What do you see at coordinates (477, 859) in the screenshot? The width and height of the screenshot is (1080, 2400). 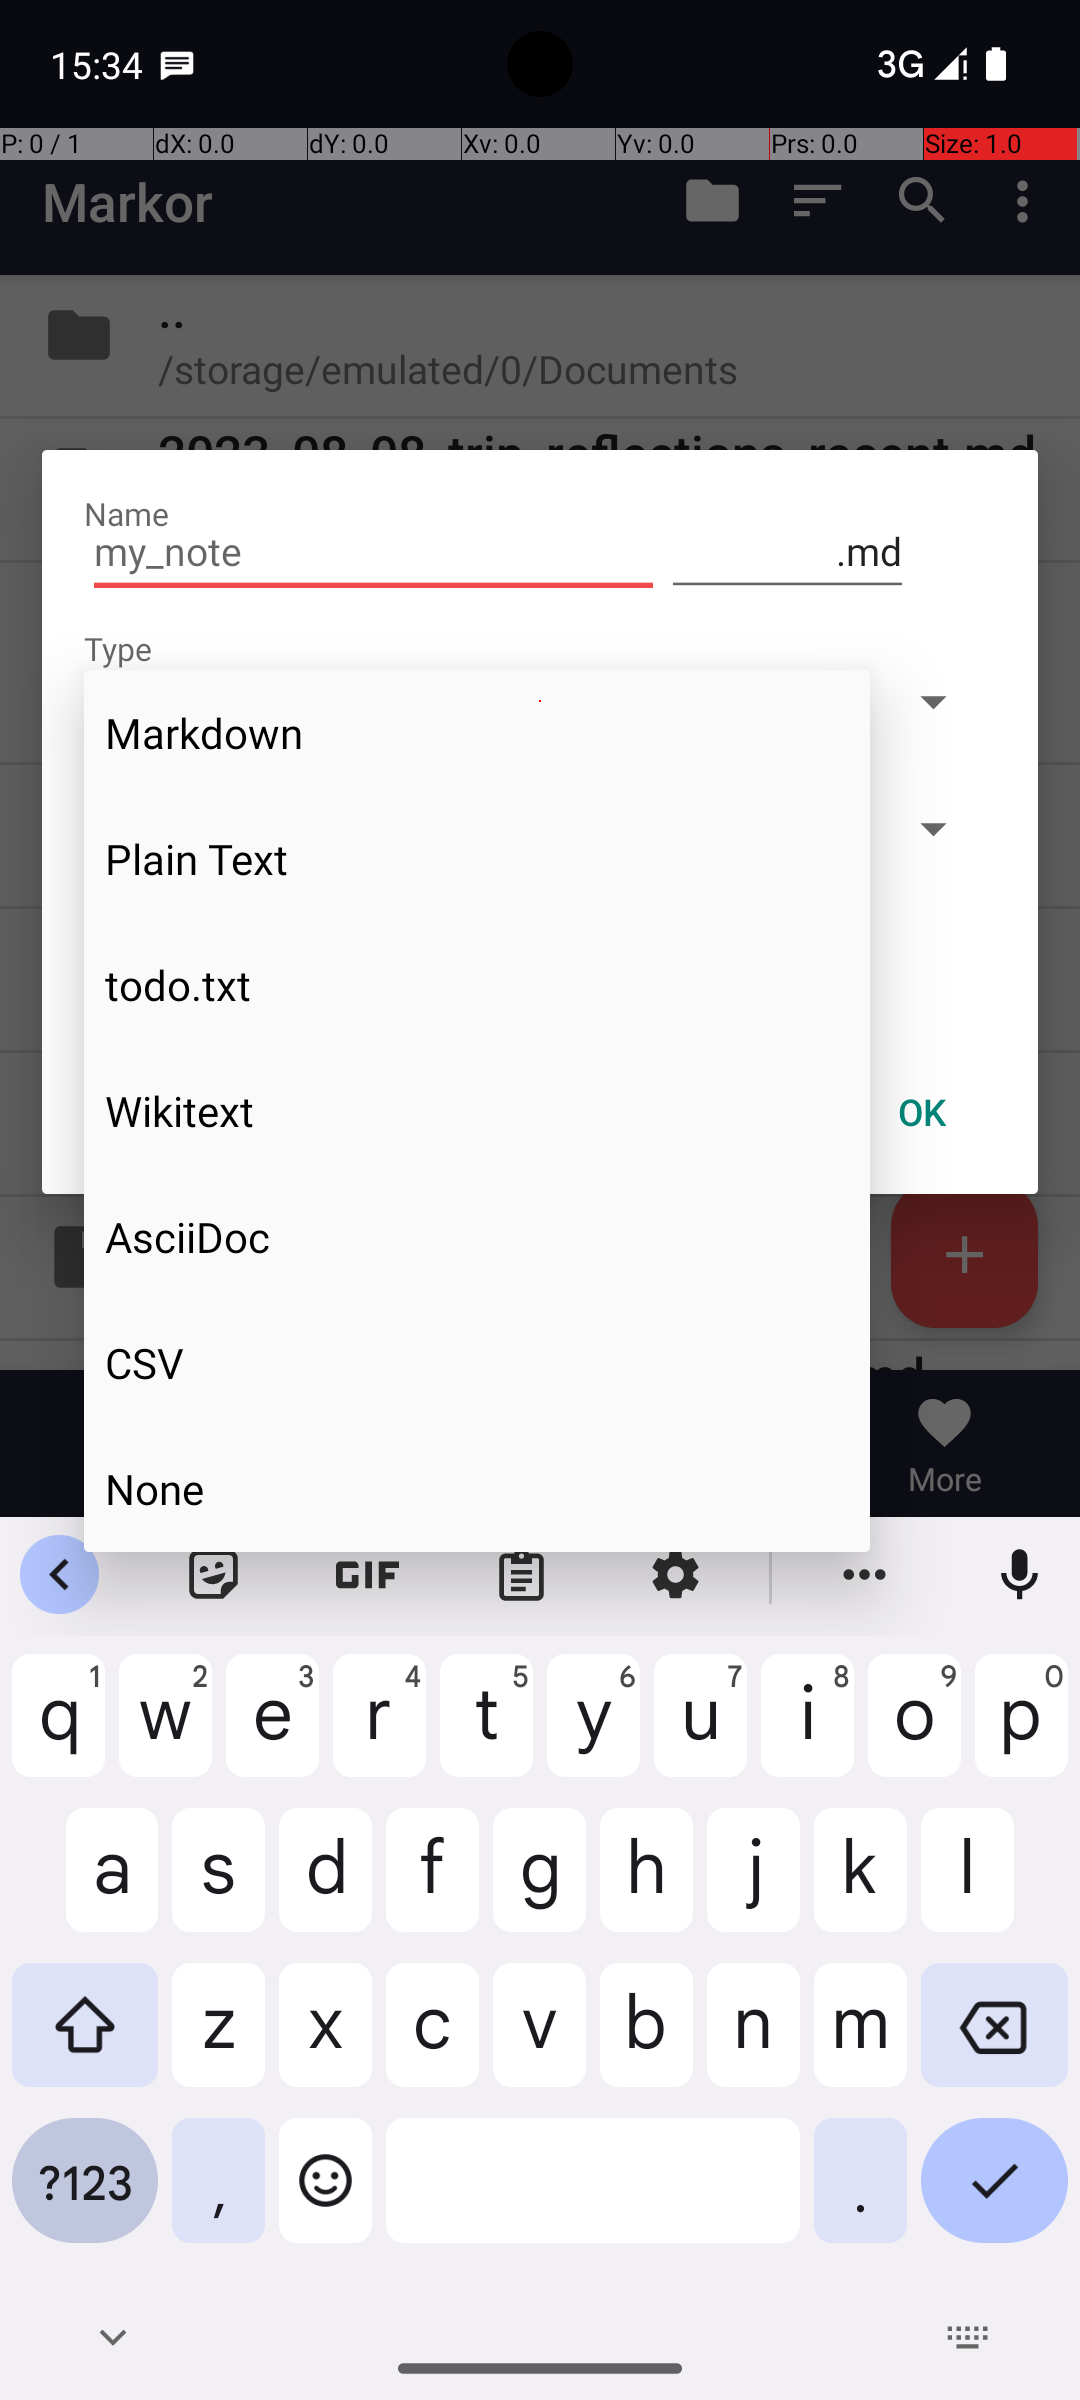 I see `Plain Text` at bounding box center [477, 859].